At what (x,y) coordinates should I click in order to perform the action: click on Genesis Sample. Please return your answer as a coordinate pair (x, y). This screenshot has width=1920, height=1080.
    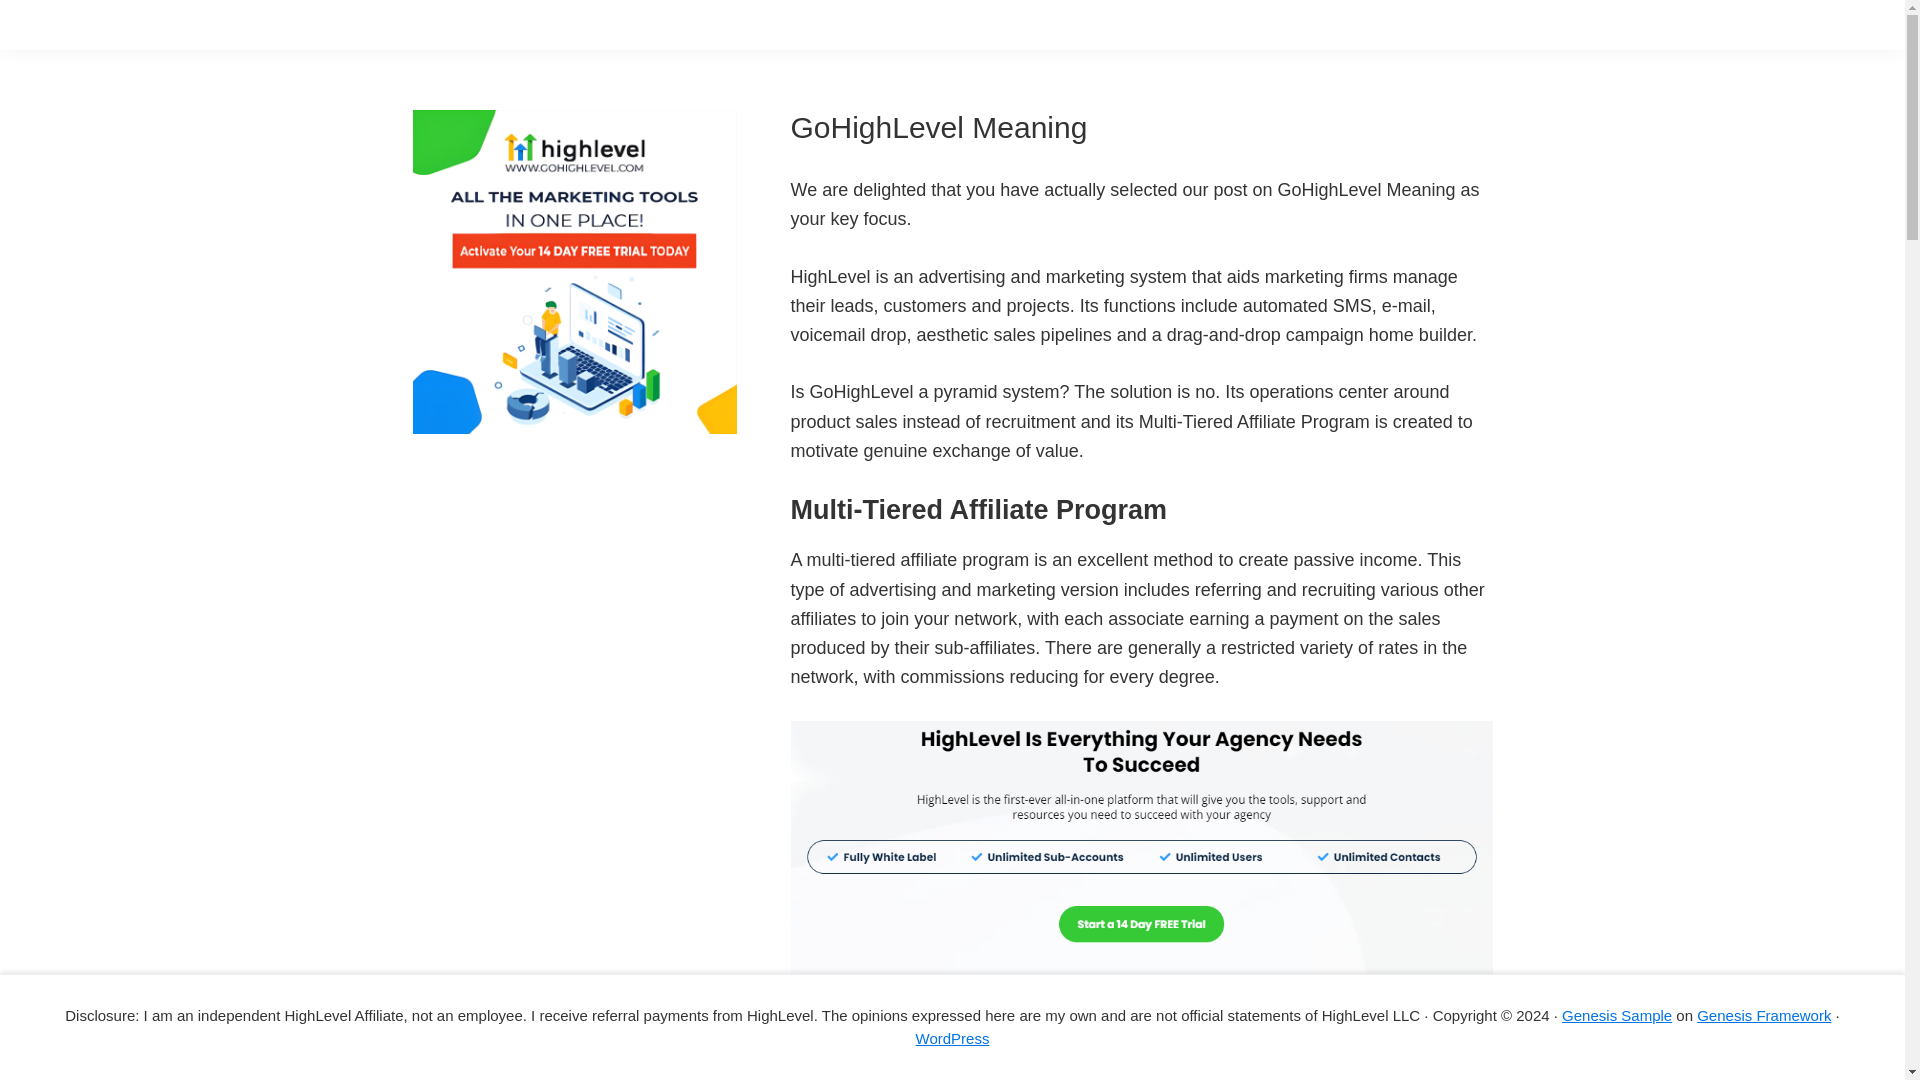
    Looking at the image, I should click on (1617, 1014).